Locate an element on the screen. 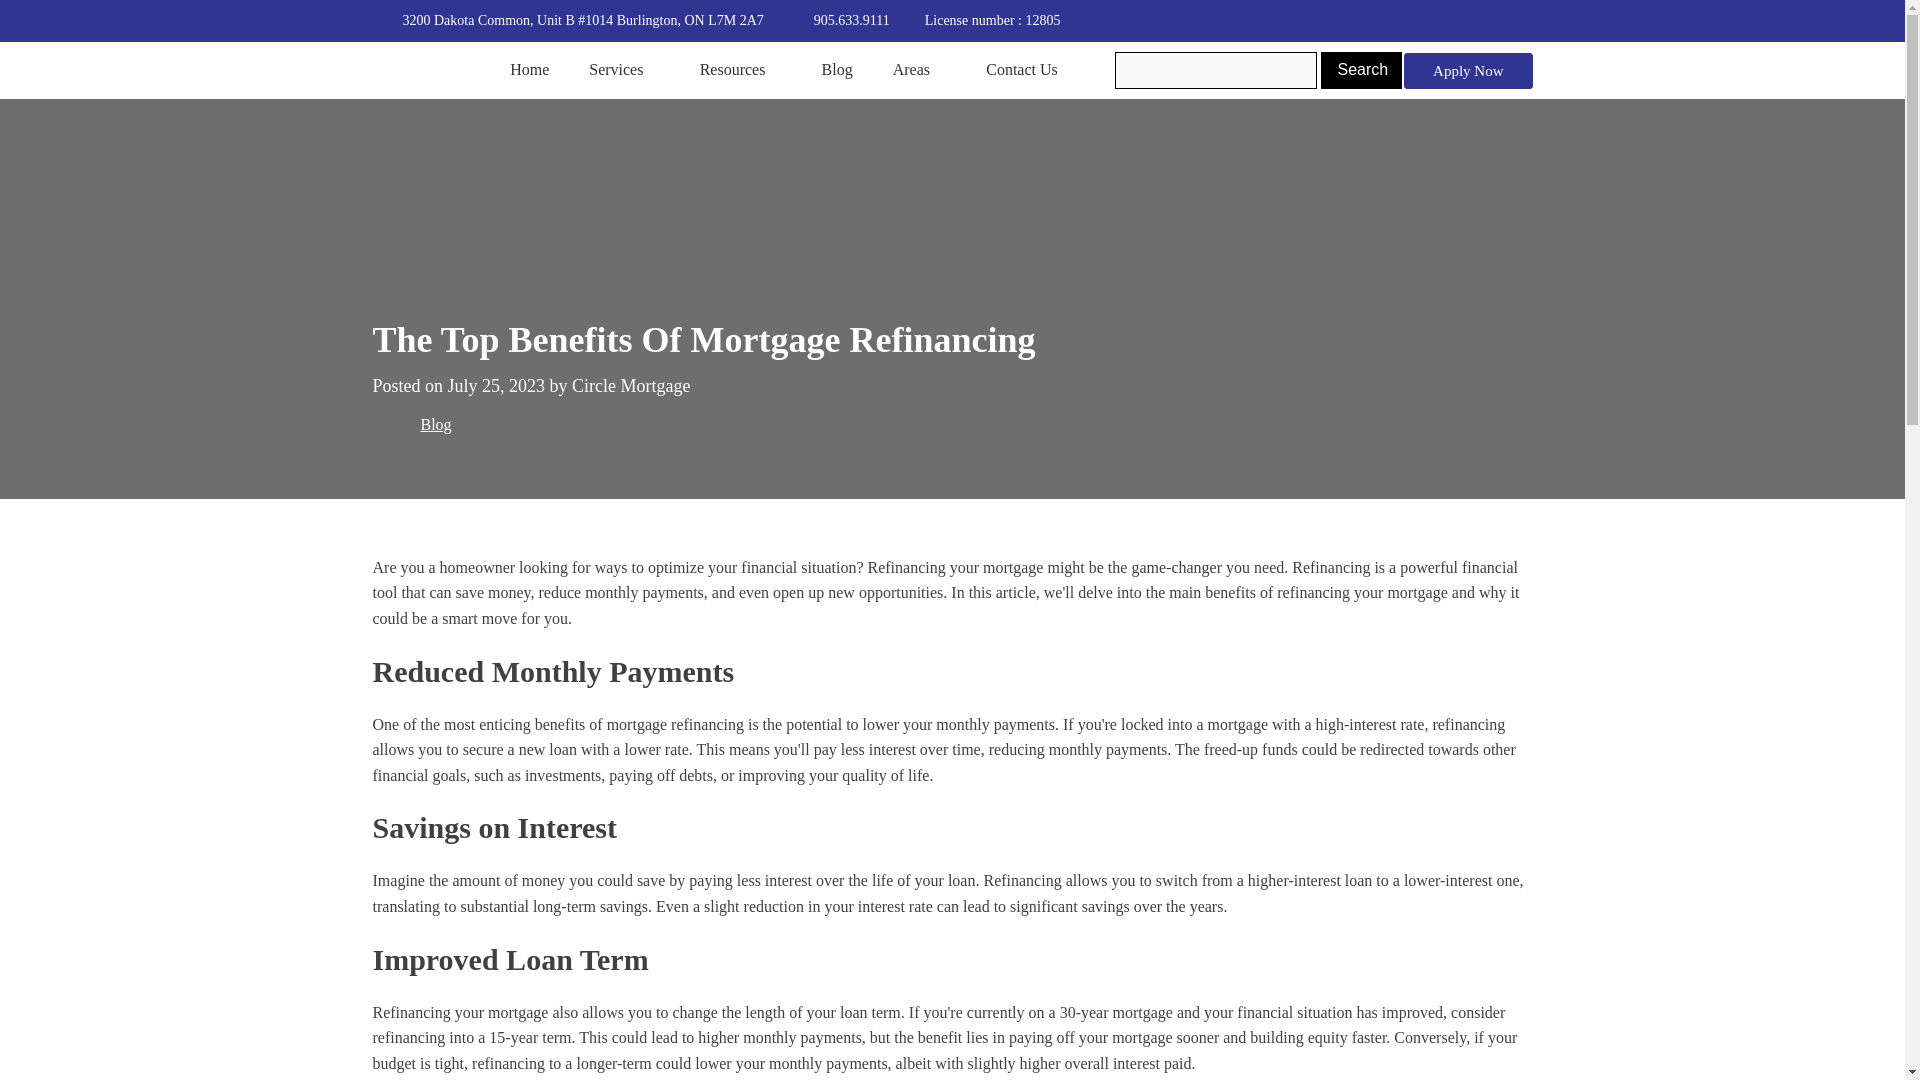 The height and width of the screenshot is (1080, 1920). Areas is located at coordinates (919, 71).